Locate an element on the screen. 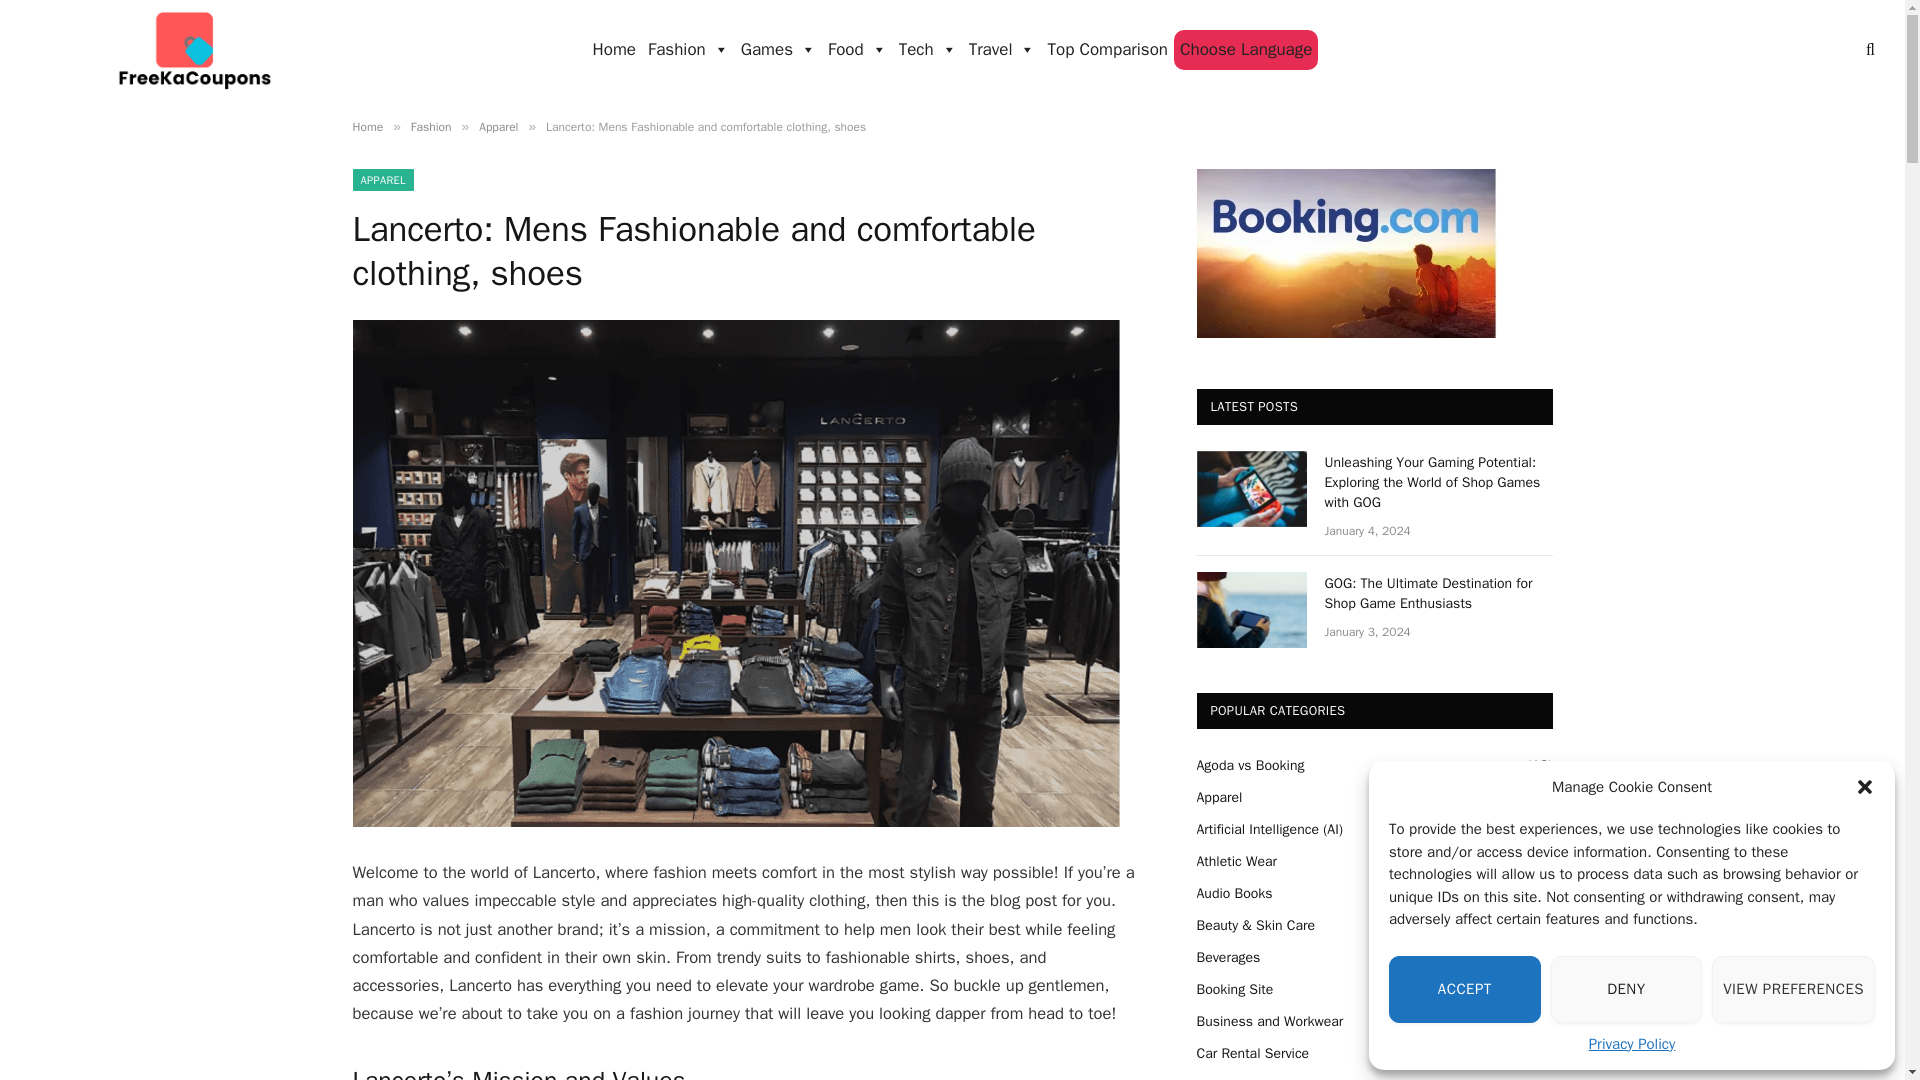 The width and height of the screenshot is (1920, 1080). Food is located at coordinates (856, 50).